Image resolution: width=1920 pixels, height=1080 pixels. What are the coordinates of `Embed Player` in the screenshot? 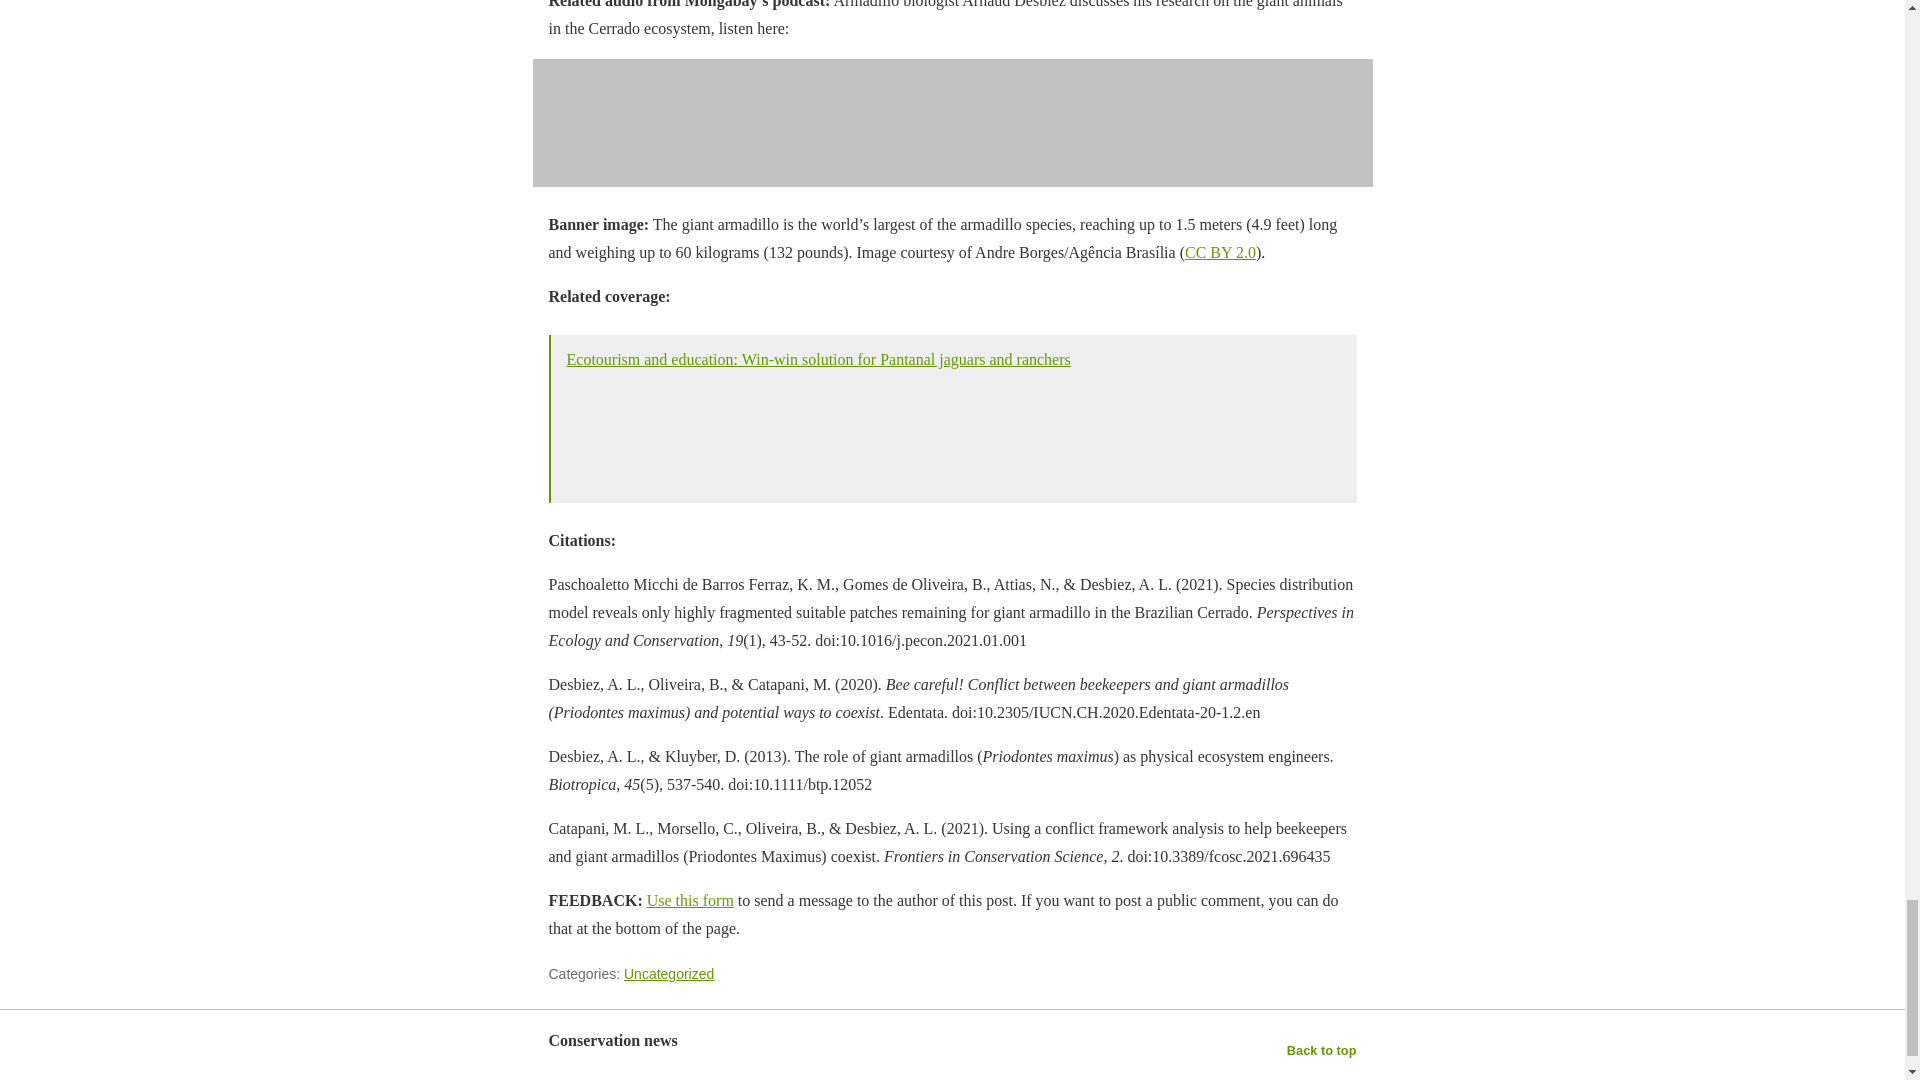 It's located at (952, 122).